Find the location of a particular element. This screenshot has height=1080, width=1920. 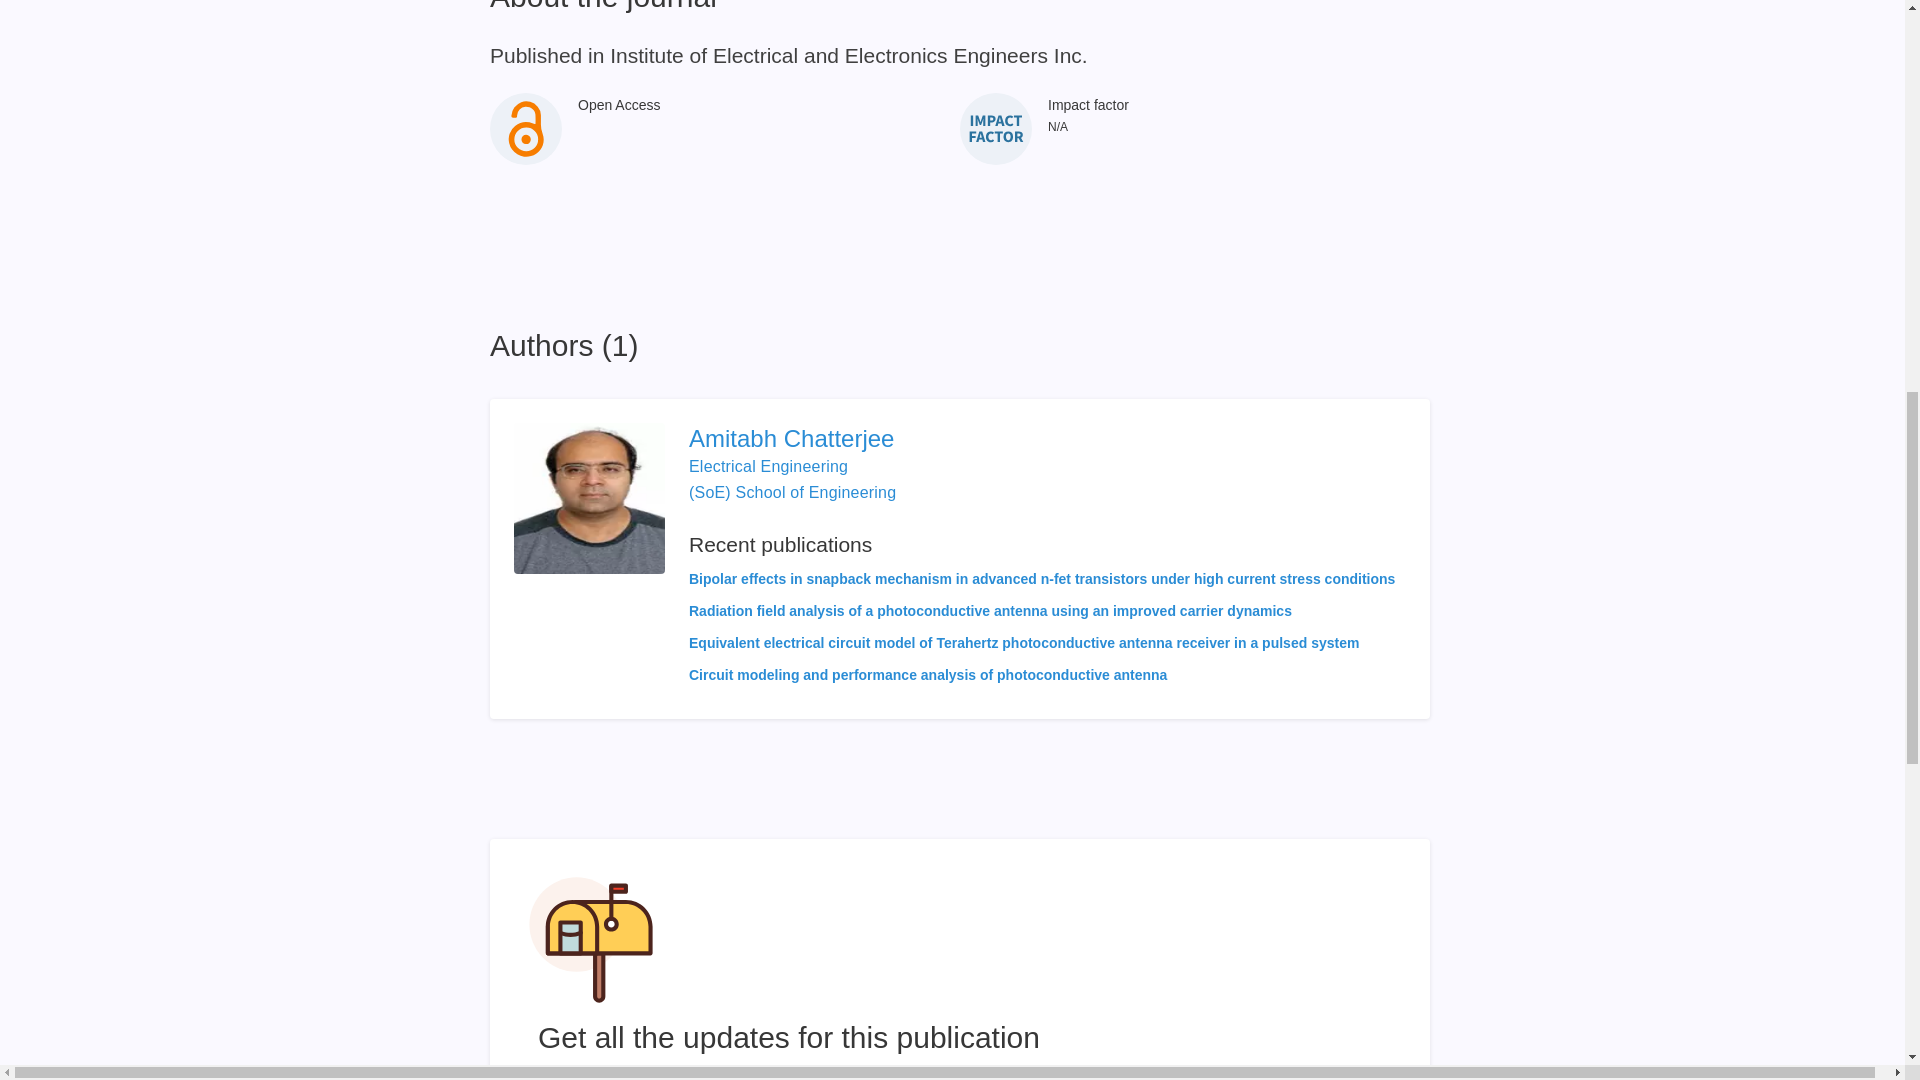

Subscribe form hero illustration is located at coordinates (591, 940).